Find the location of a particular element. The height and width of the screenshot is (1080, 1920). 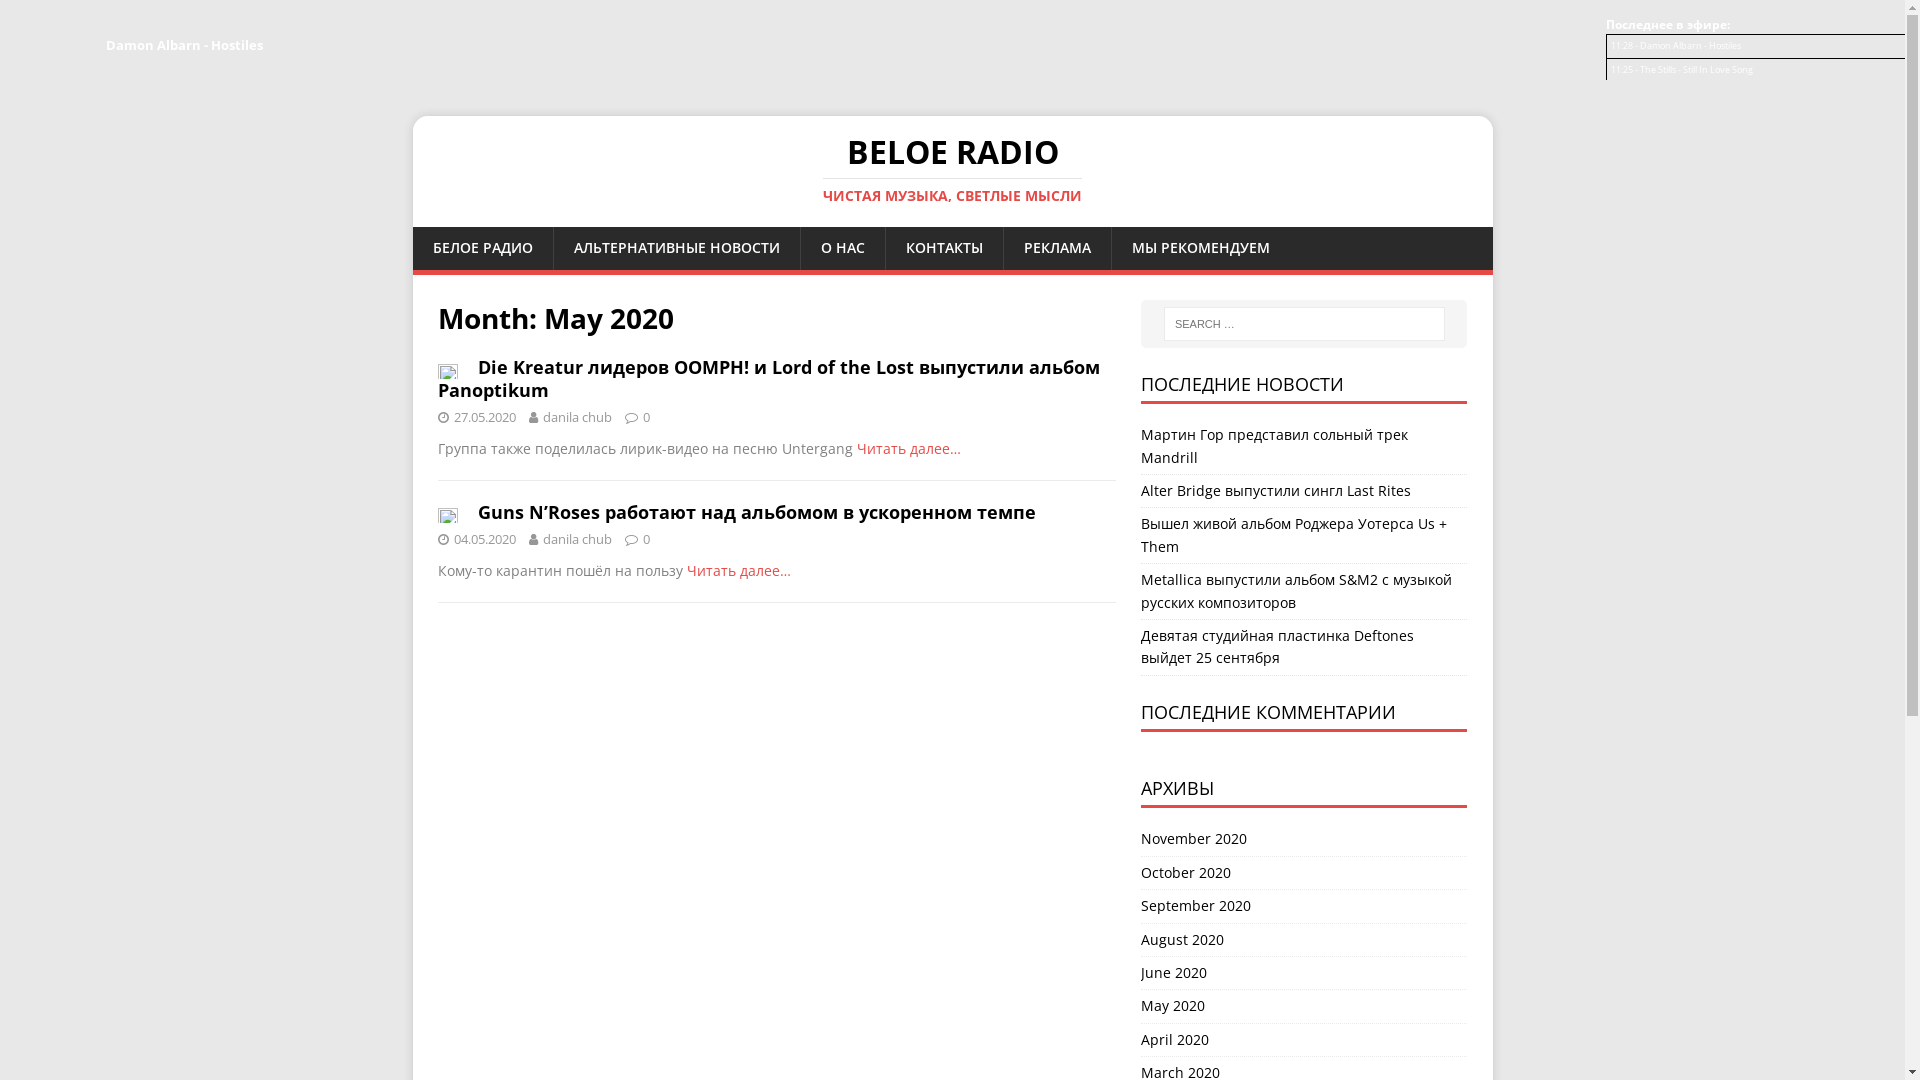

0 is located at coordinates (646, 417).